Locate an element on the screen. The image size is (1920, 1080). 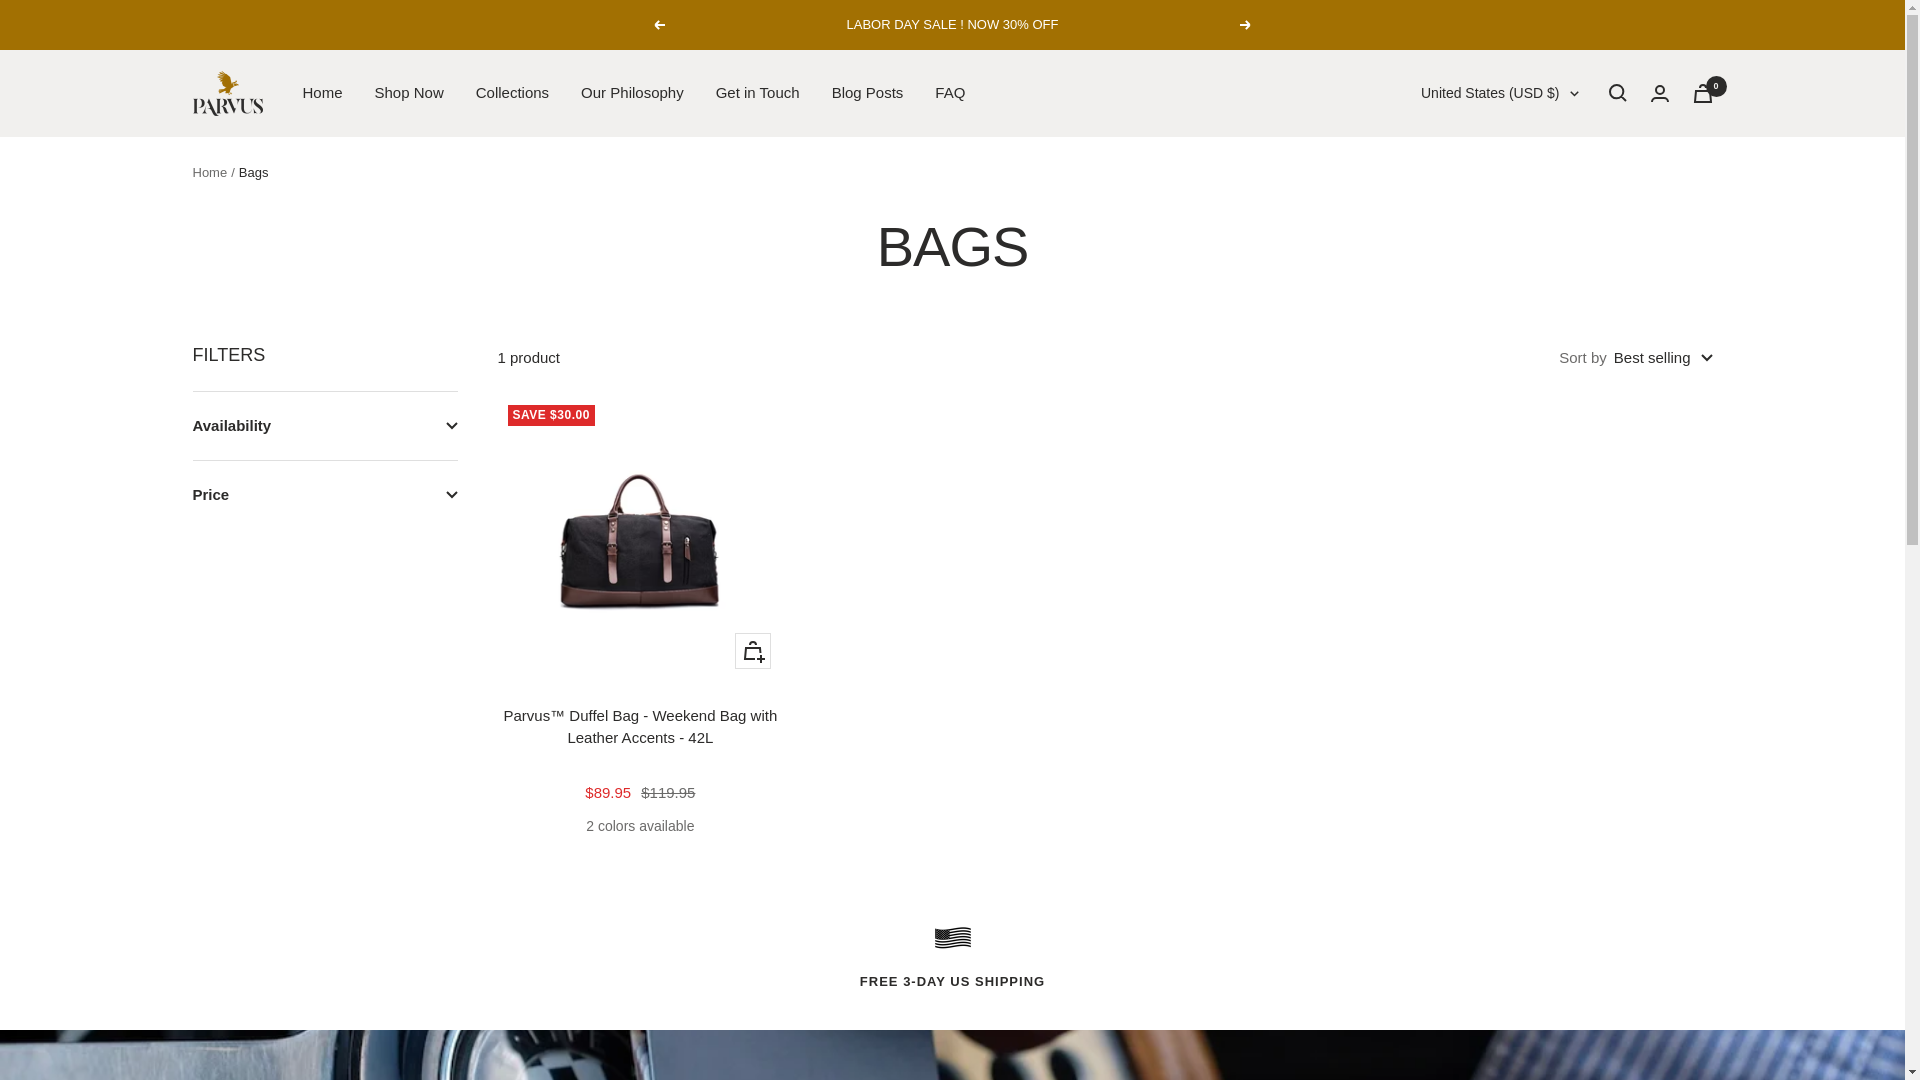
0 is located at coordinates (1702, 93).